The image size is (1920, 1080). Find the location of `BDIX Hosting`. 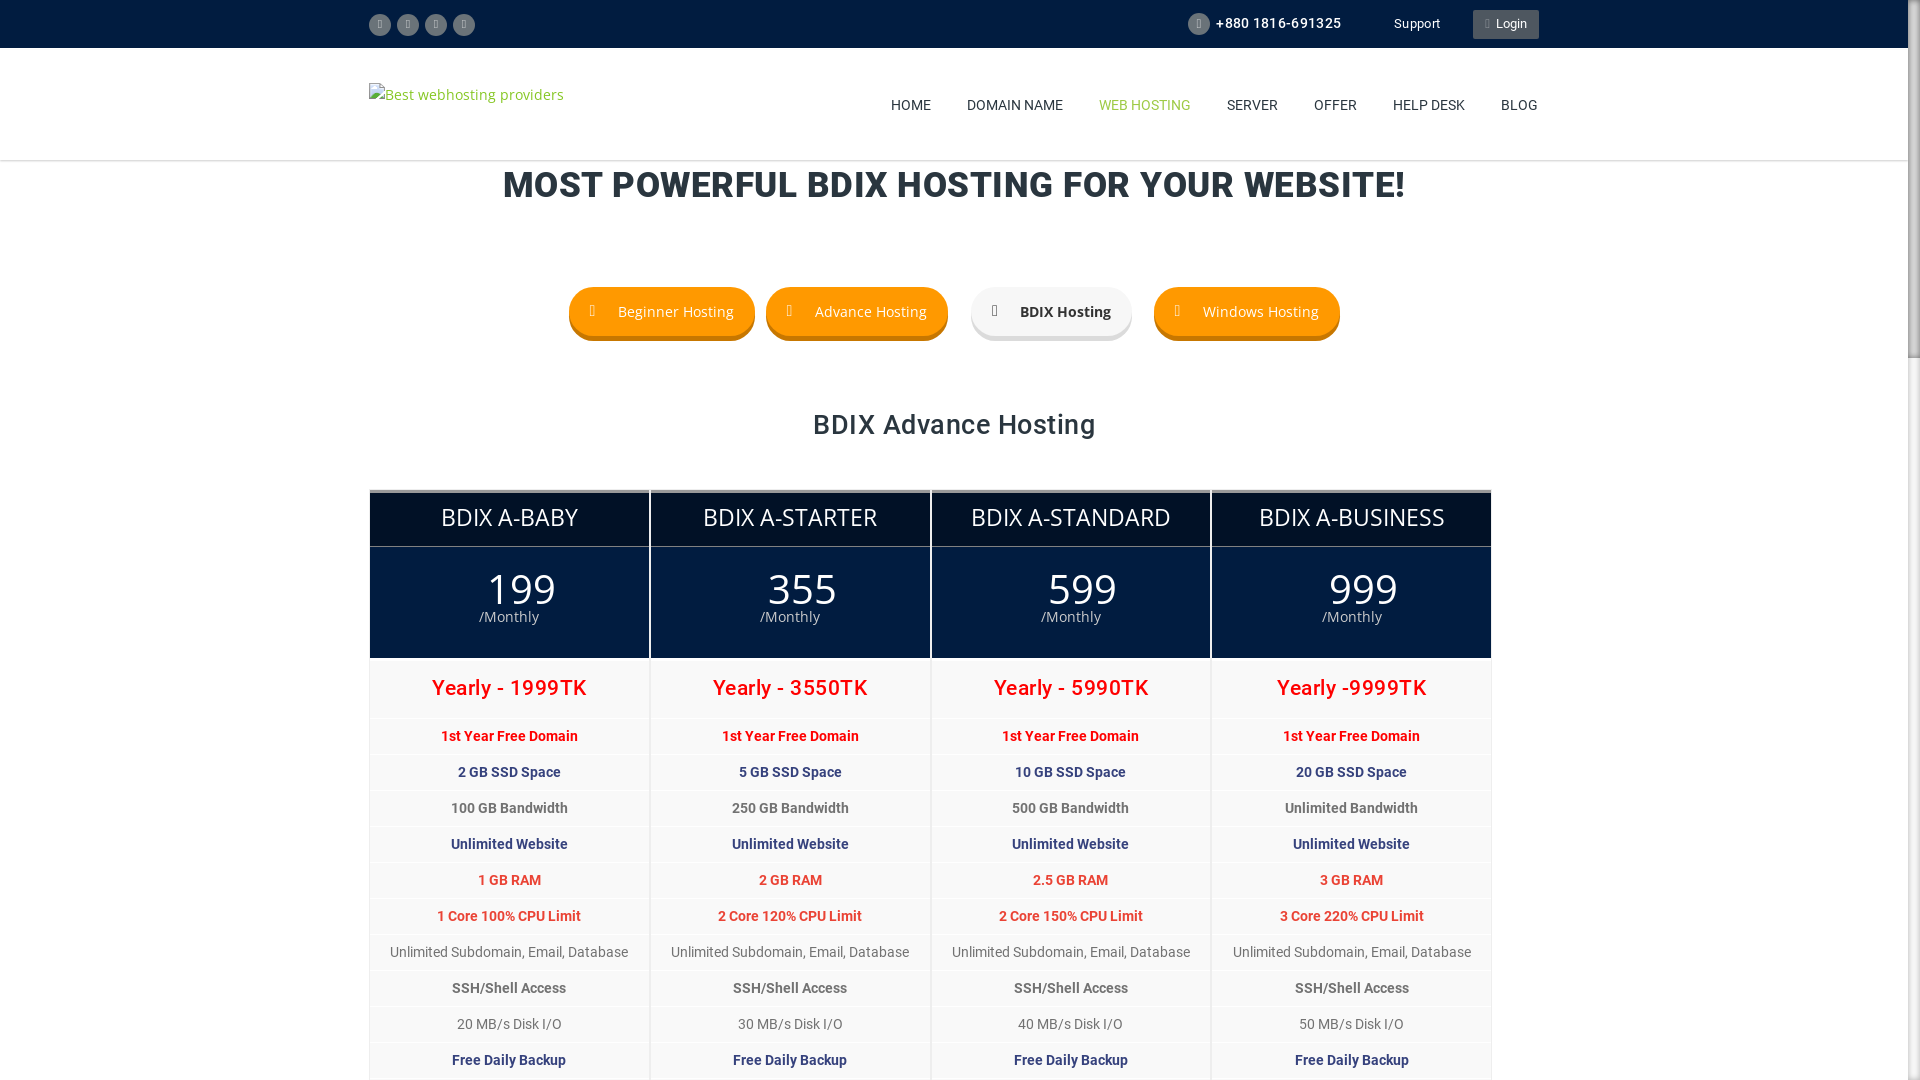

BDIX Hosting is located at coordinates (1052, 312).